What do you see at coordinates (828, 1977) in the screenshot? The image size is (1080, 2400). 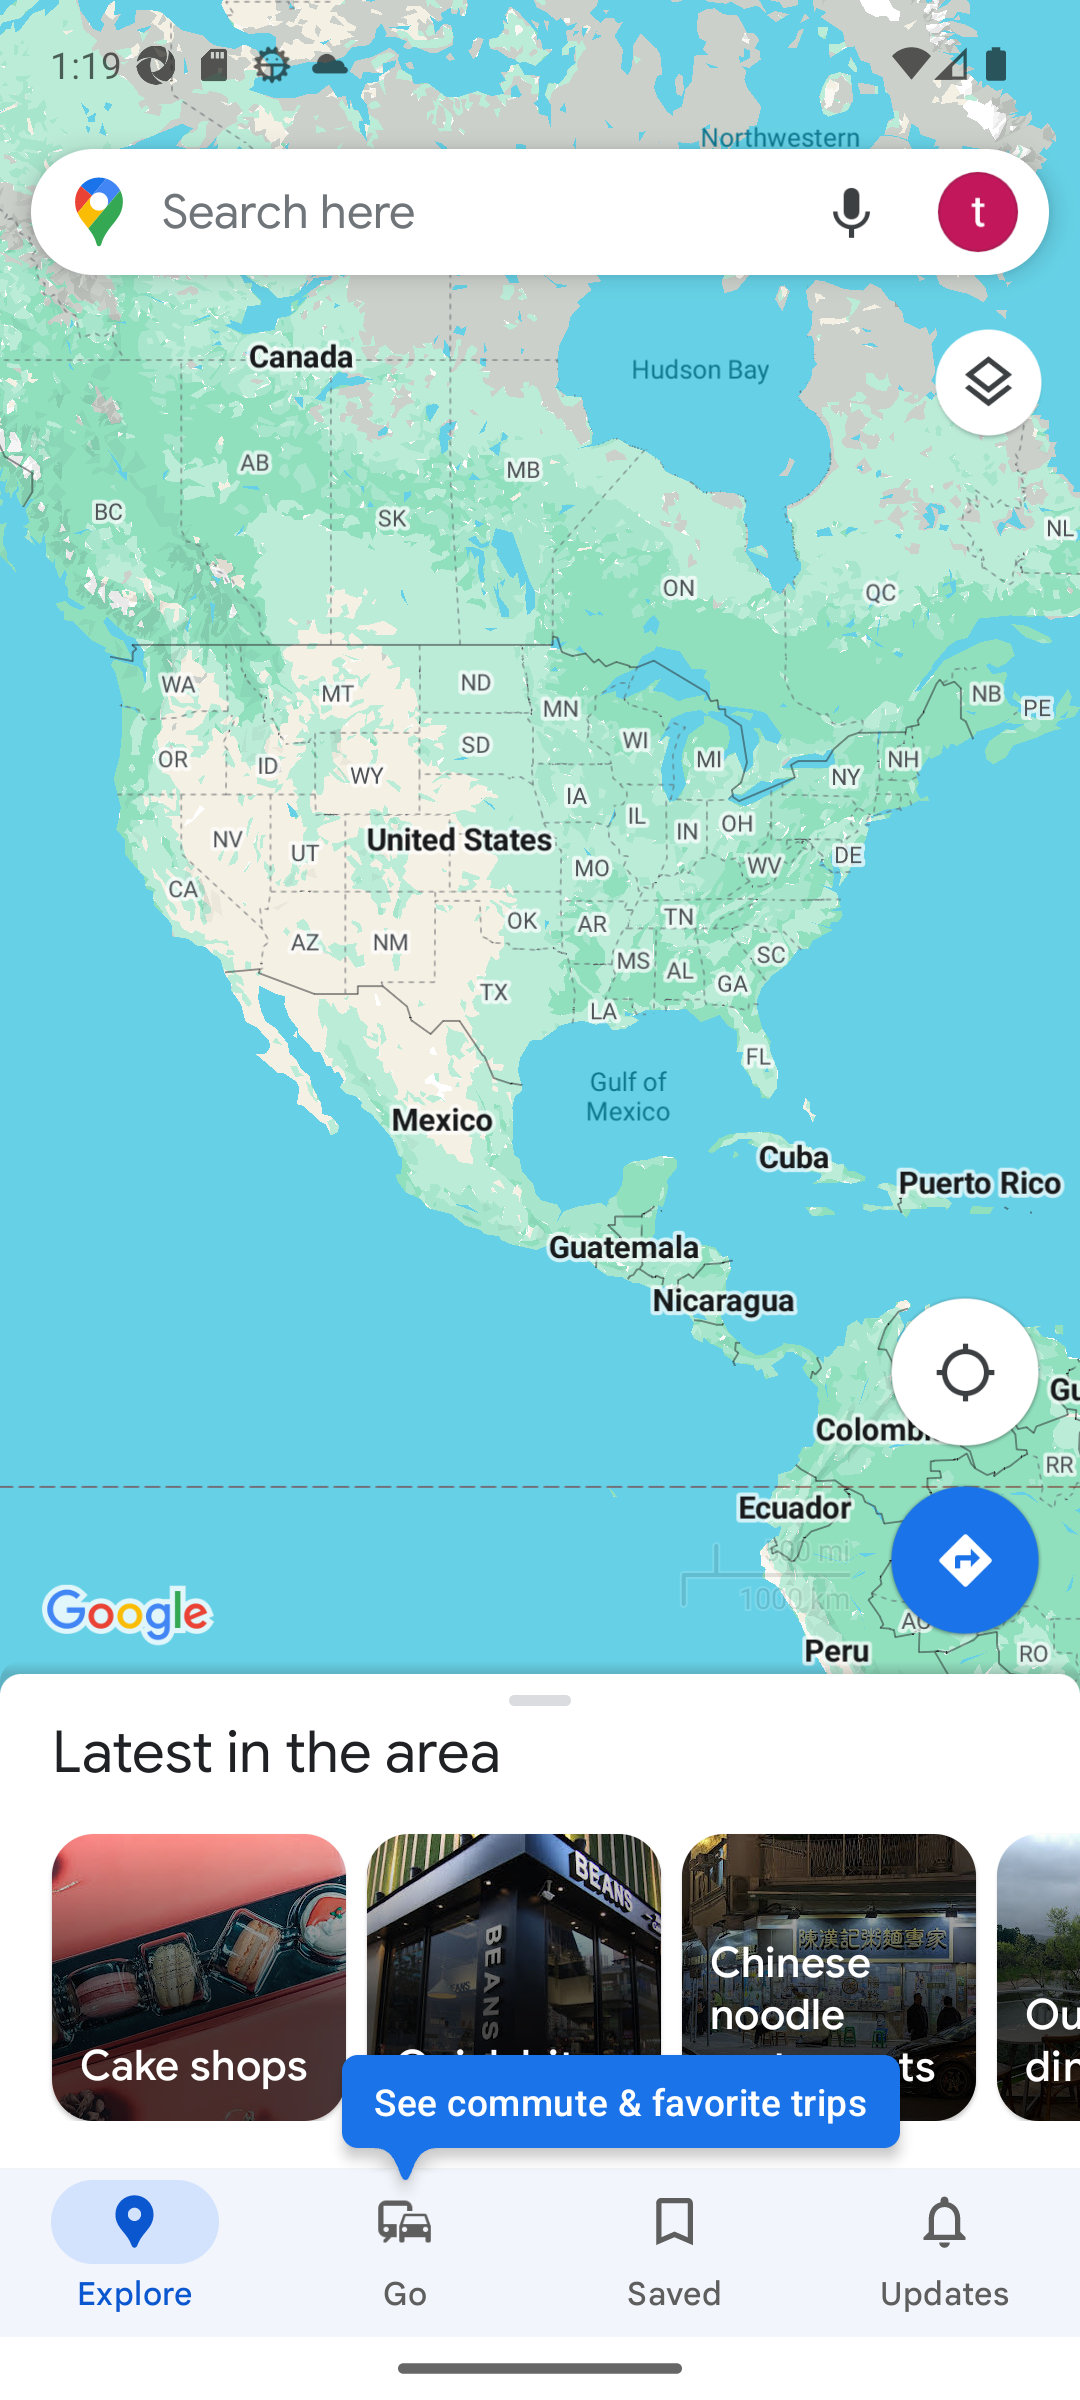 I see `Chinese noodle restaurants` at bounding box center [828, 1977].